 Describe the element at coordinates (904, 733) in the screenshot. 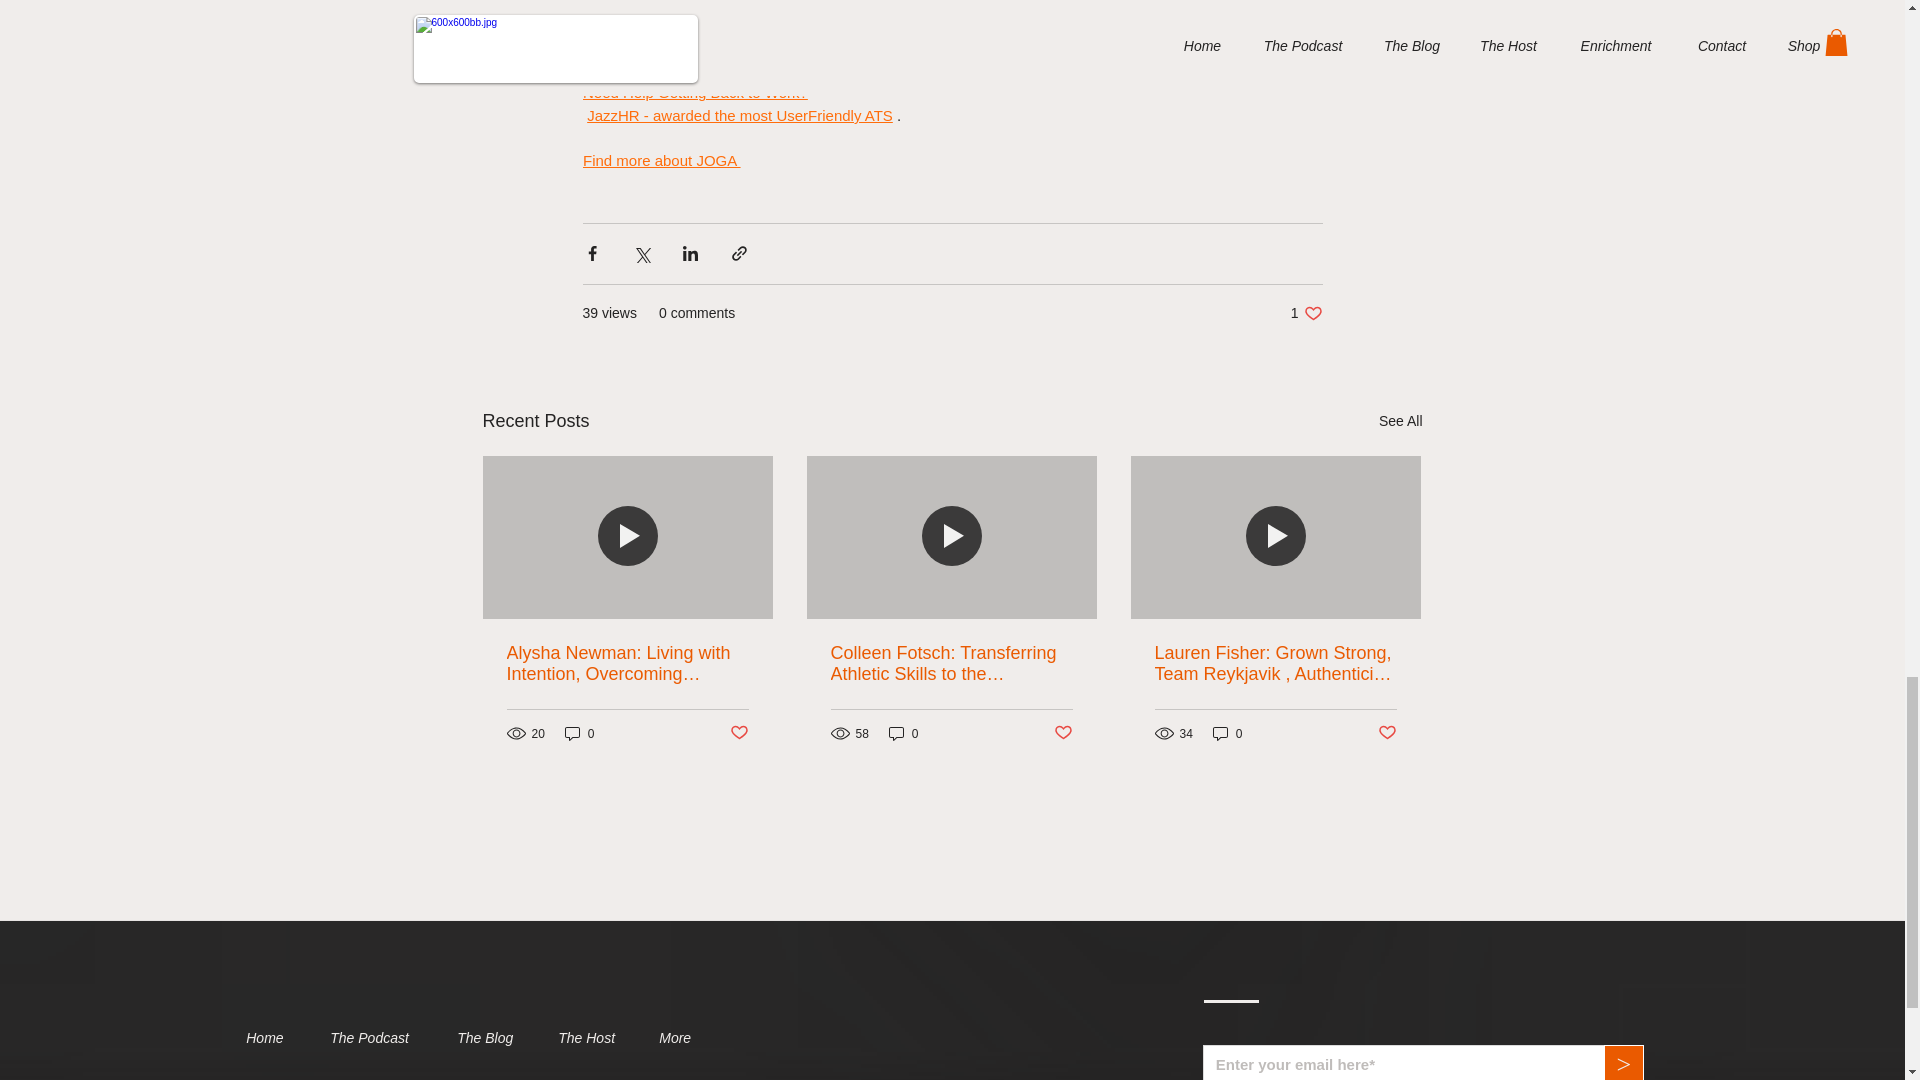

I see `0` at that location.